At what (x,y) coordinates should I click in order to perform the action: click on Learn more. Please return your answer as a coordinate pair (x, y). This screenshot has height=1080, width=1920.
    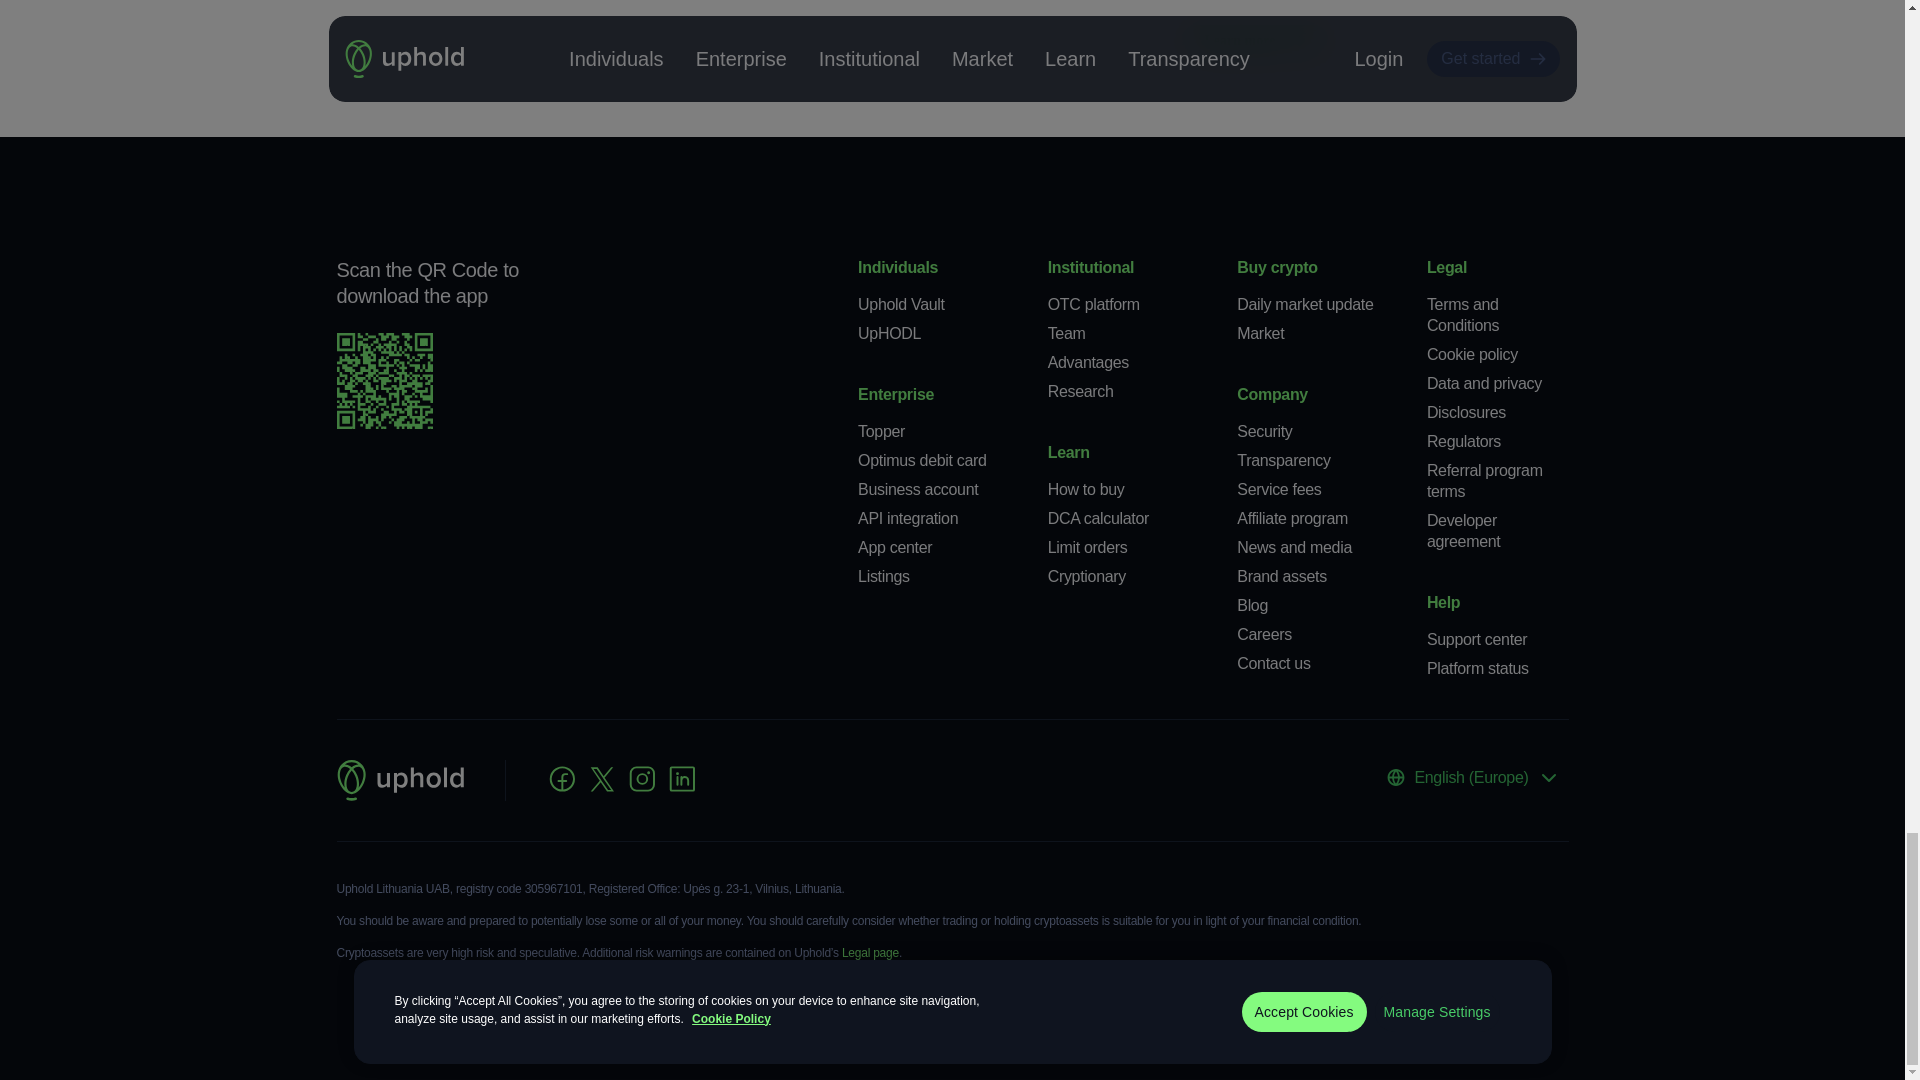
    Looking at the image, I should click on (1254, 40).